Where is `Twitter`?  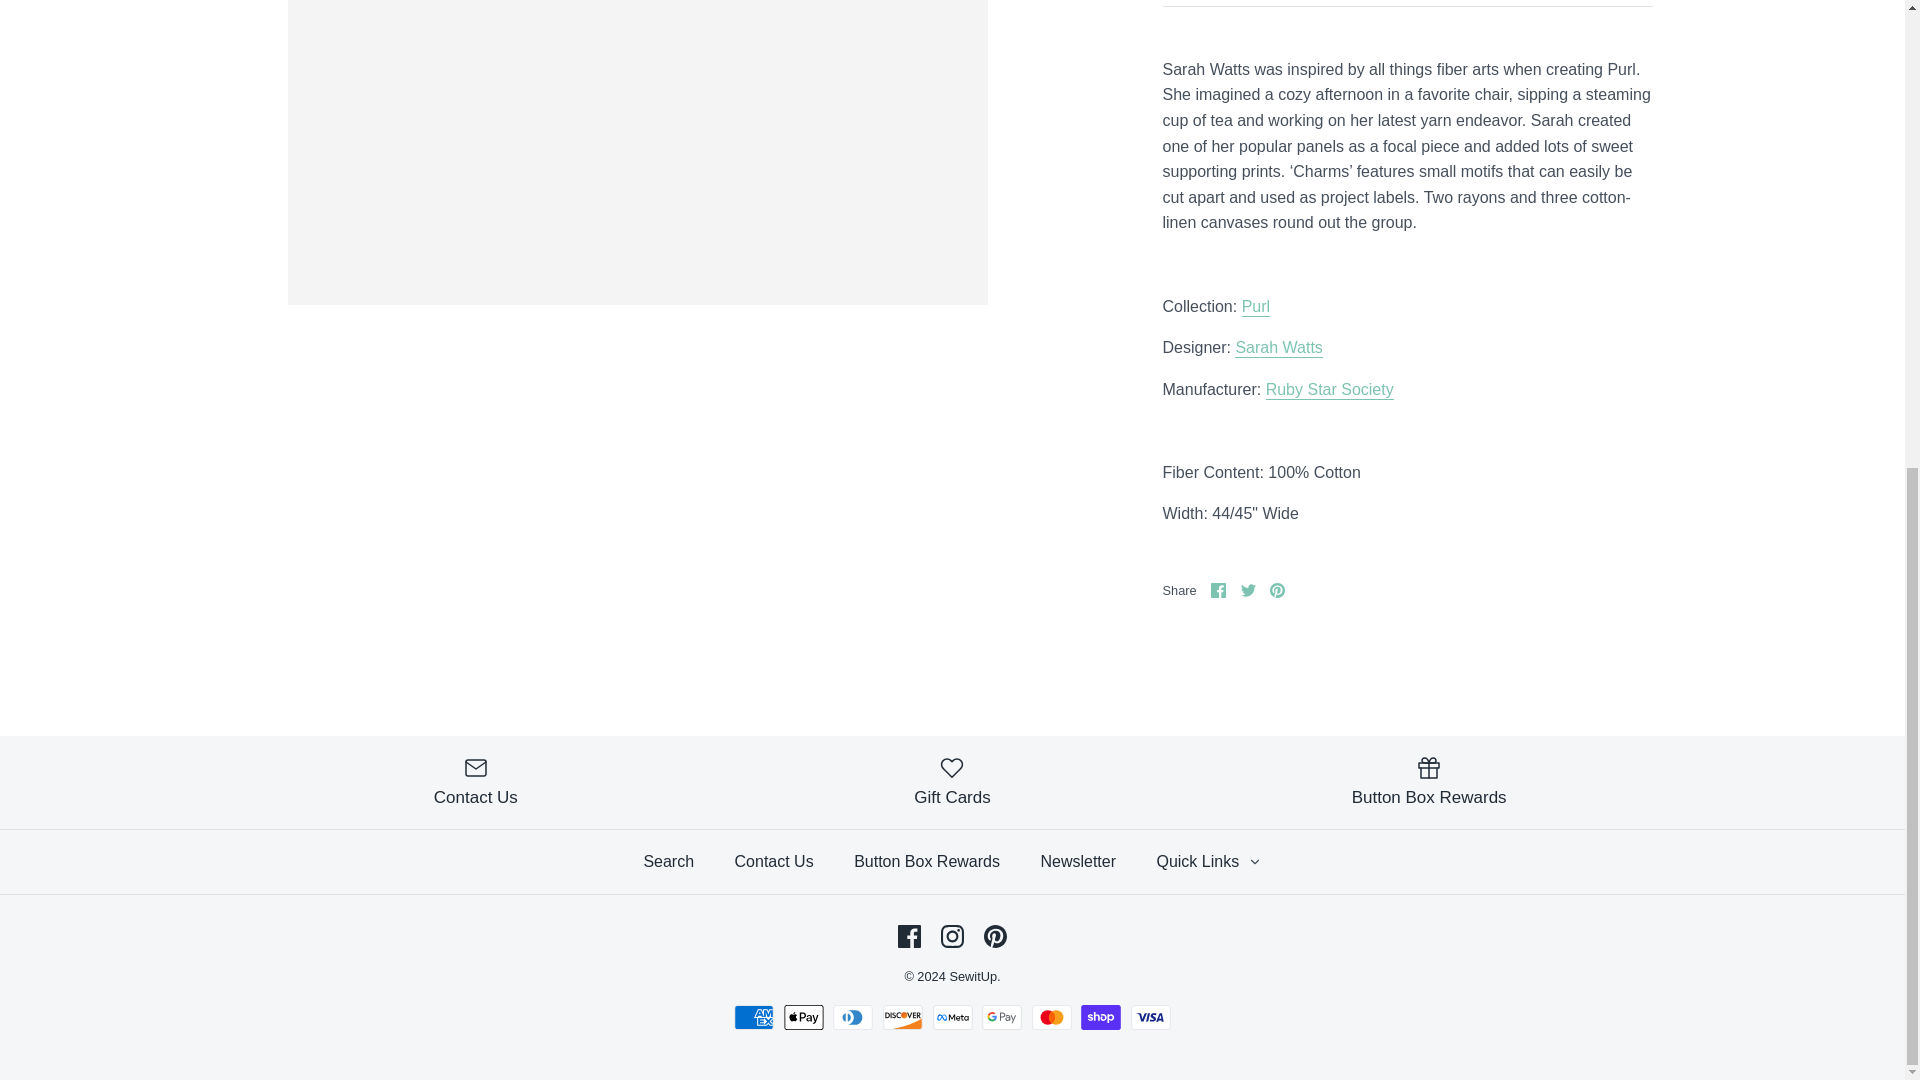
Twitter is located at coordinates (1248, 590).